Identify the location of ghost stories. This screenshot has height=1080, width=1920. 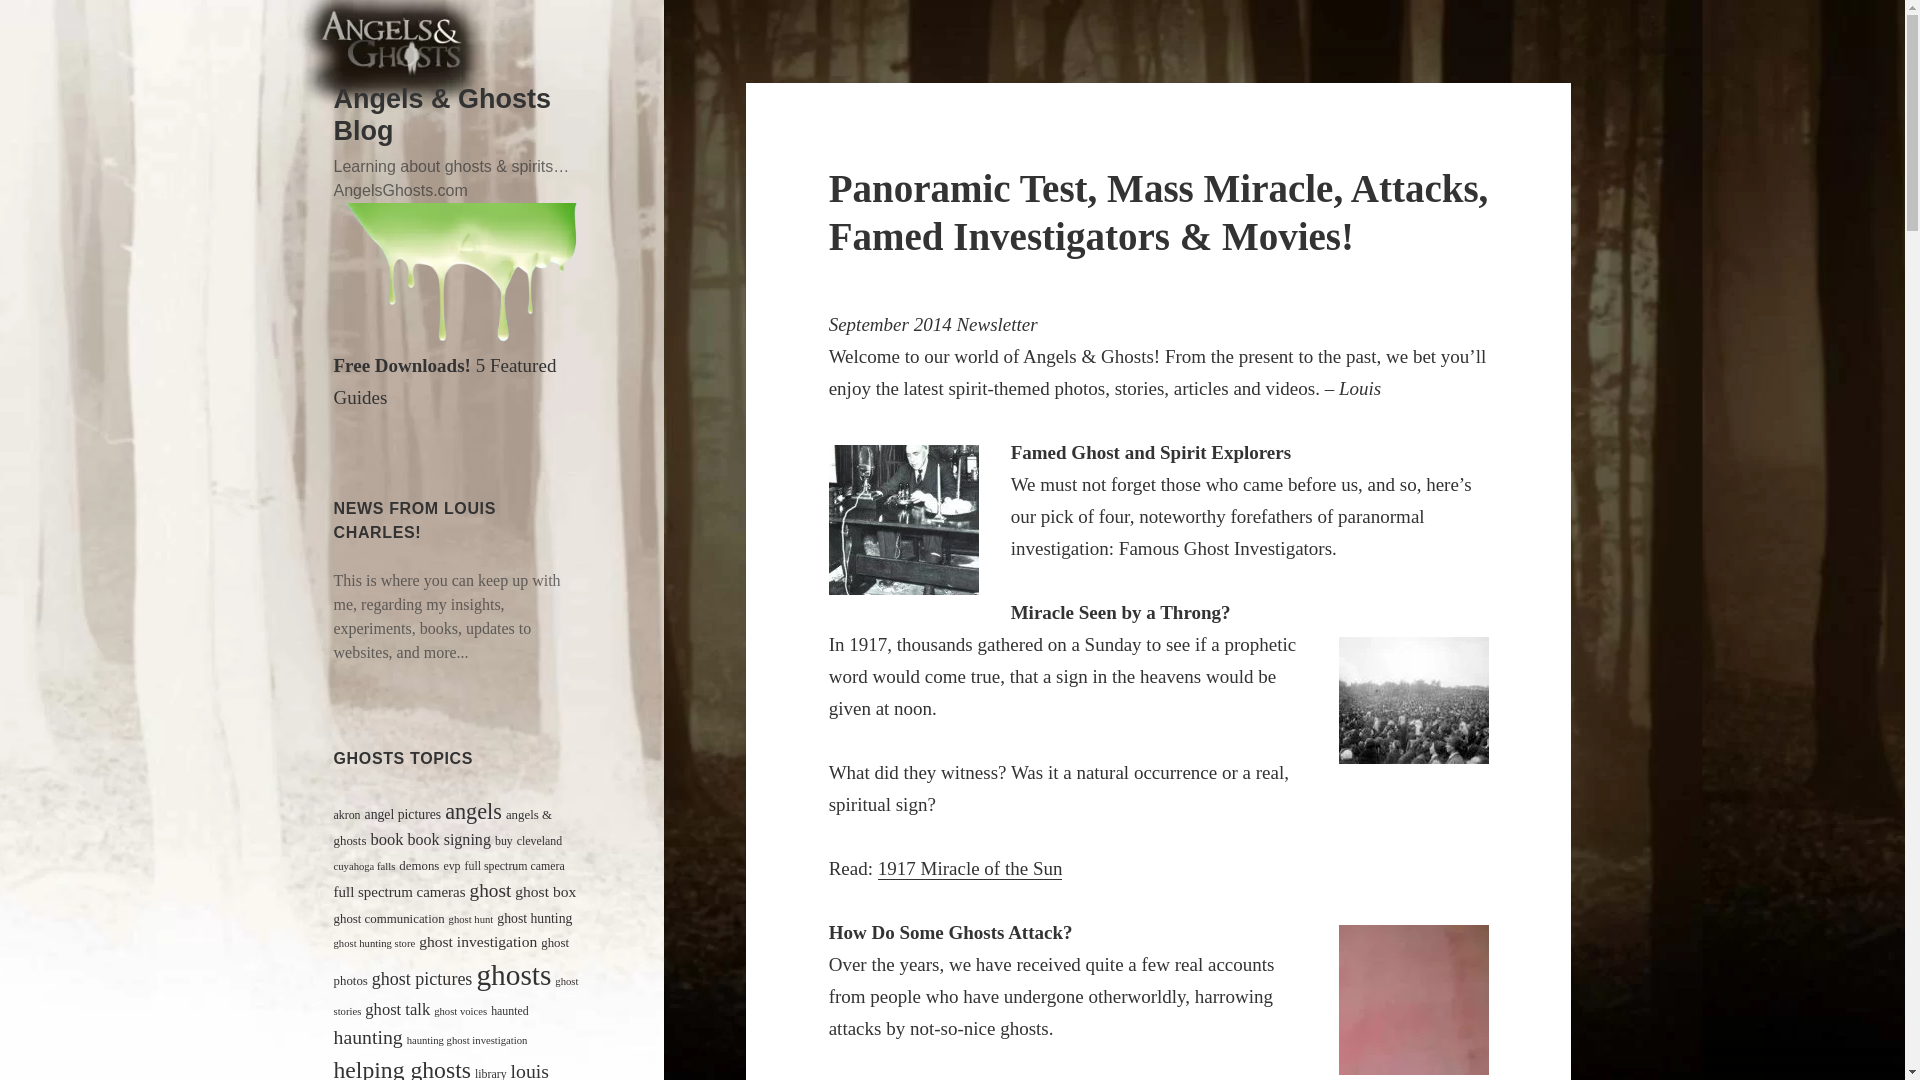
(456, 996).